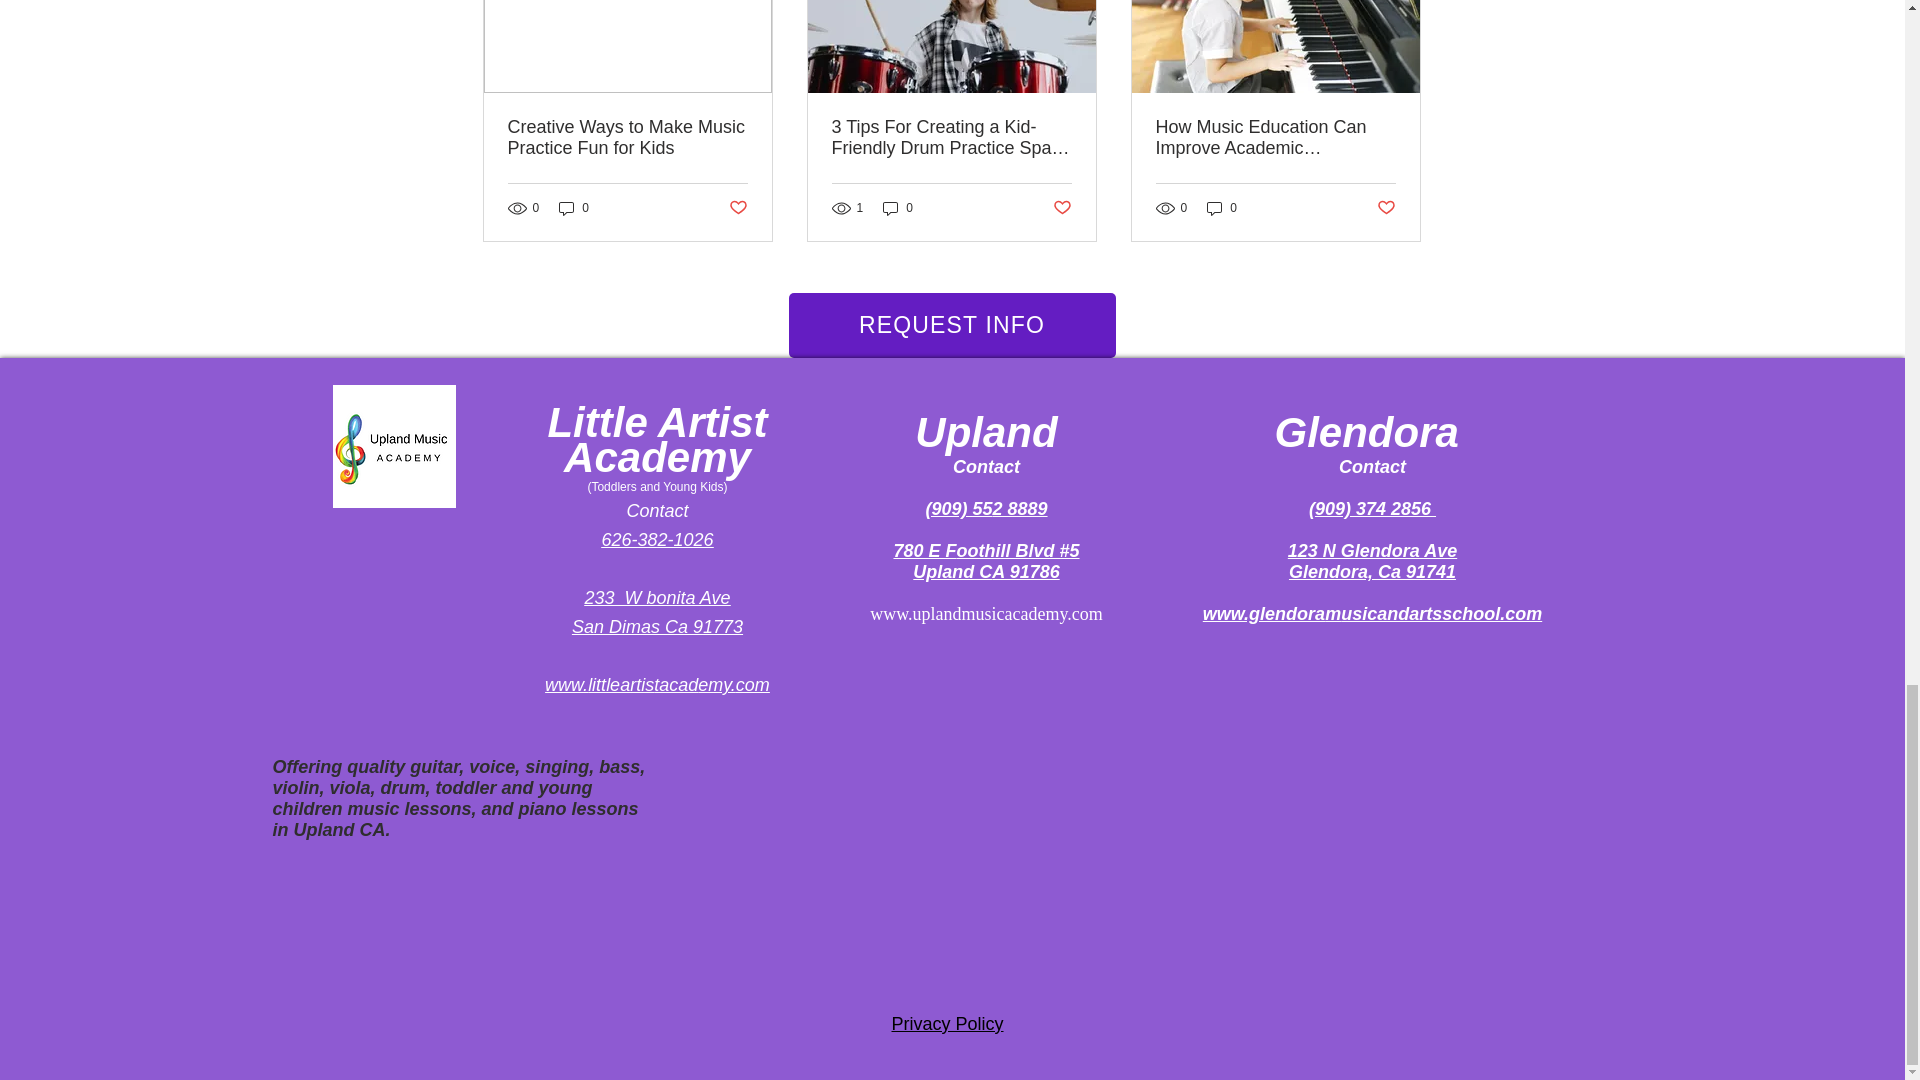  I want to click on Post not marked as liked, so click(736, 208).